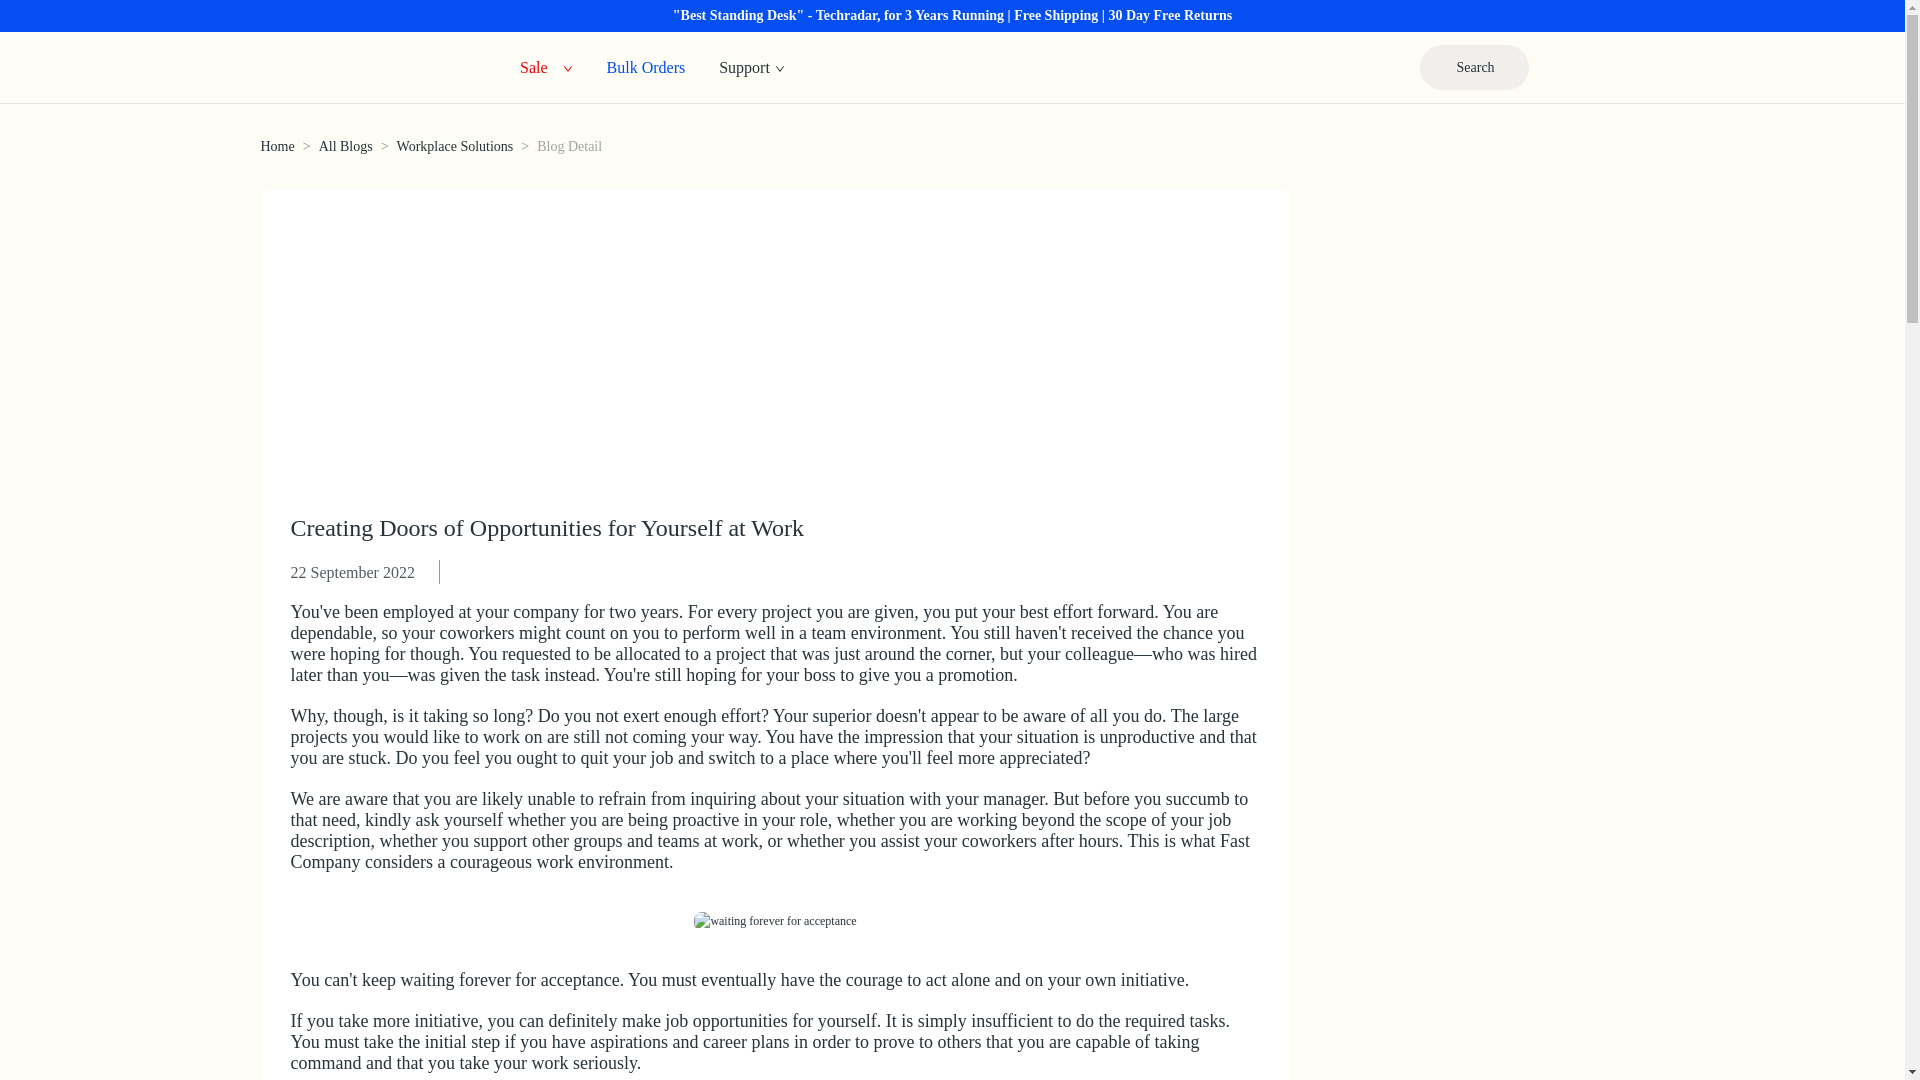  Describe the element at coordinates (456, 146) in the screenshot. I see `Workplace Solutions` at that location.